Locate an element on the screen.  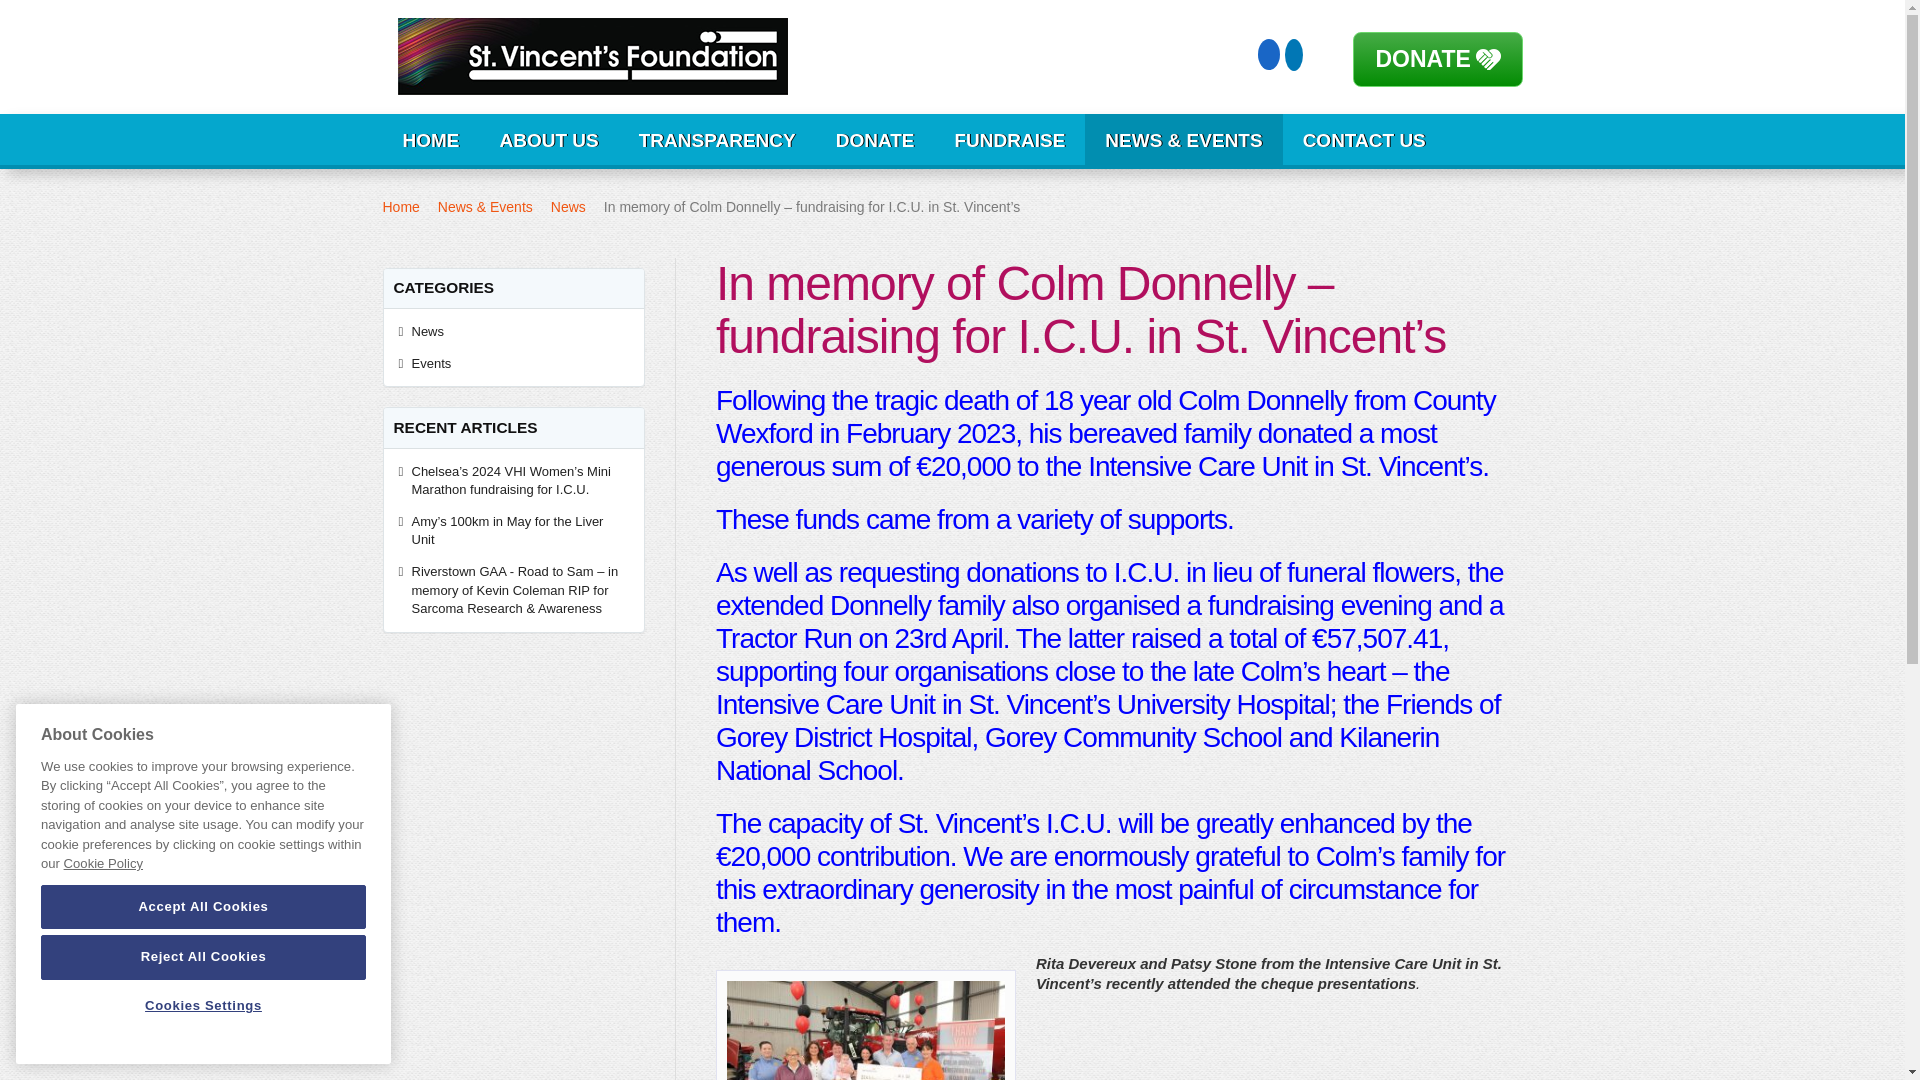
HOME is located at coordinates (430, 140).